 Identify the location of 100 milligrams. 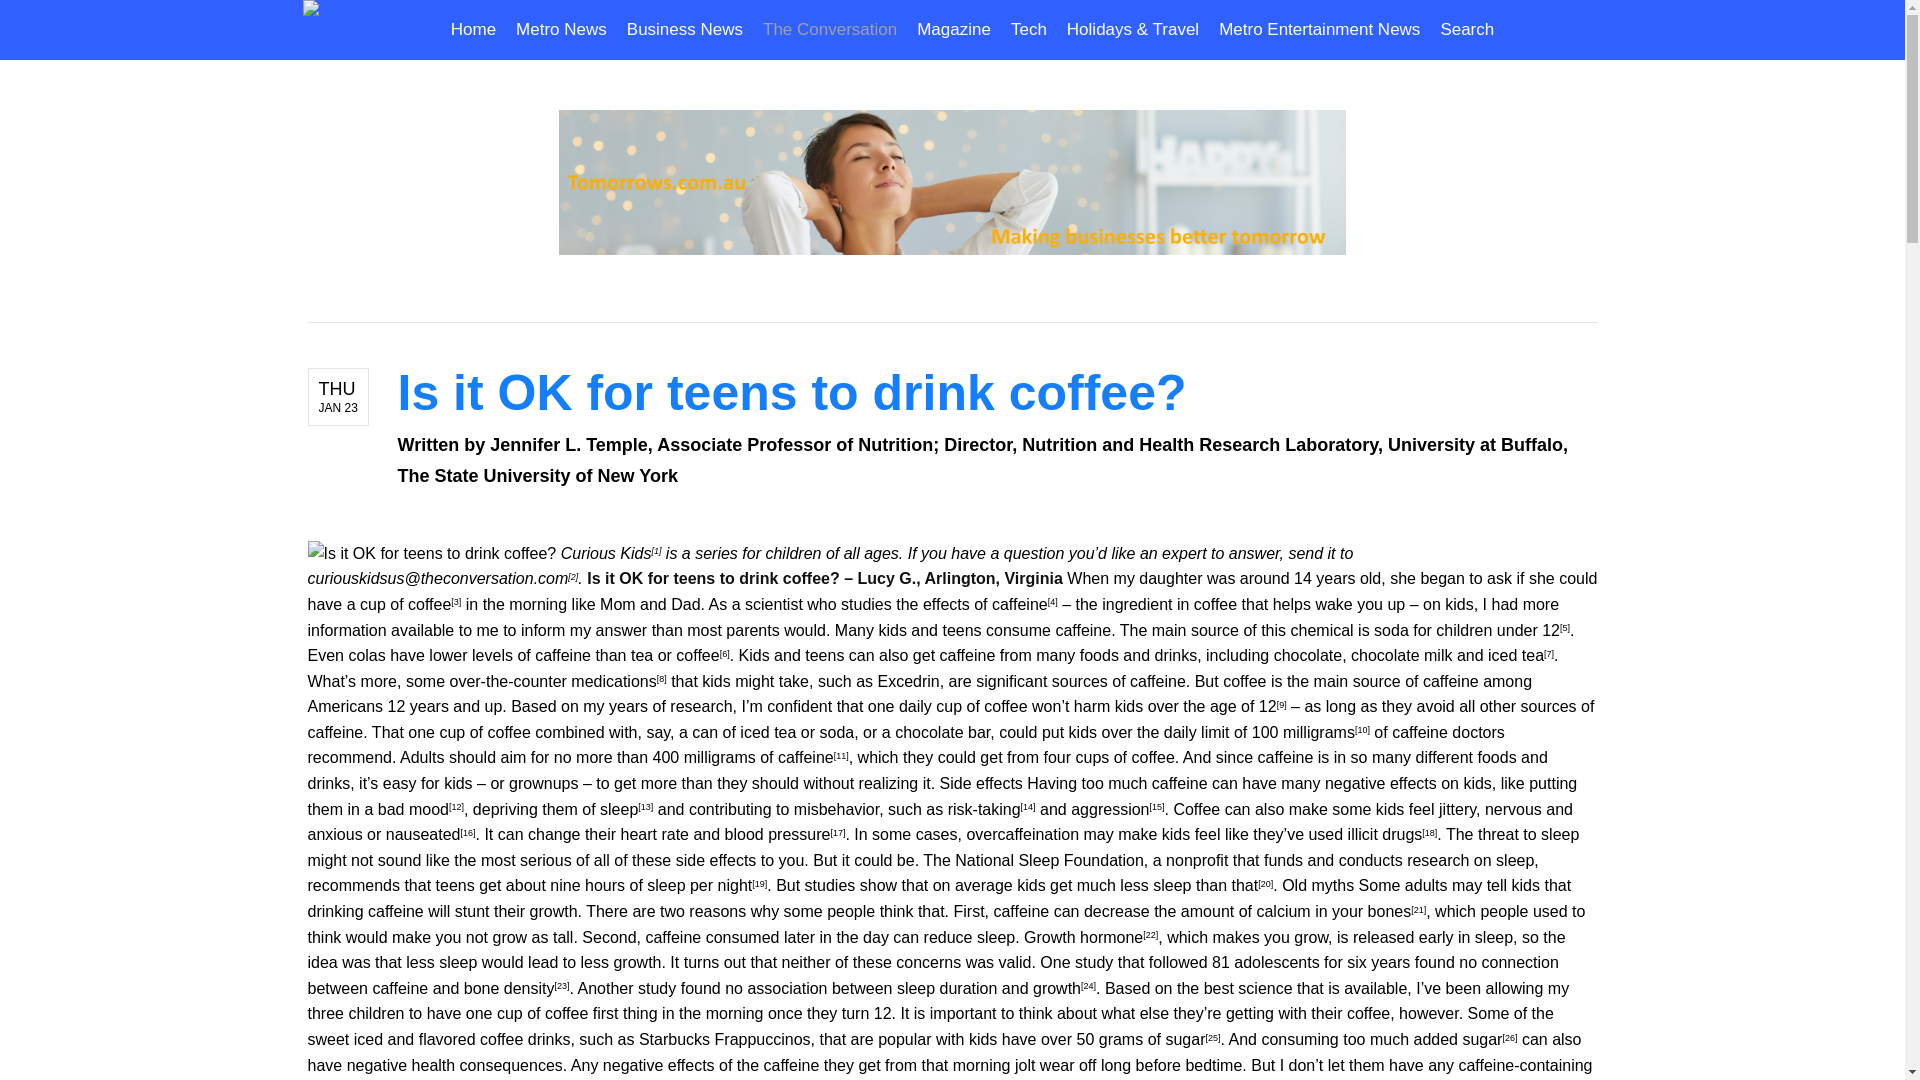
(1303, 732).